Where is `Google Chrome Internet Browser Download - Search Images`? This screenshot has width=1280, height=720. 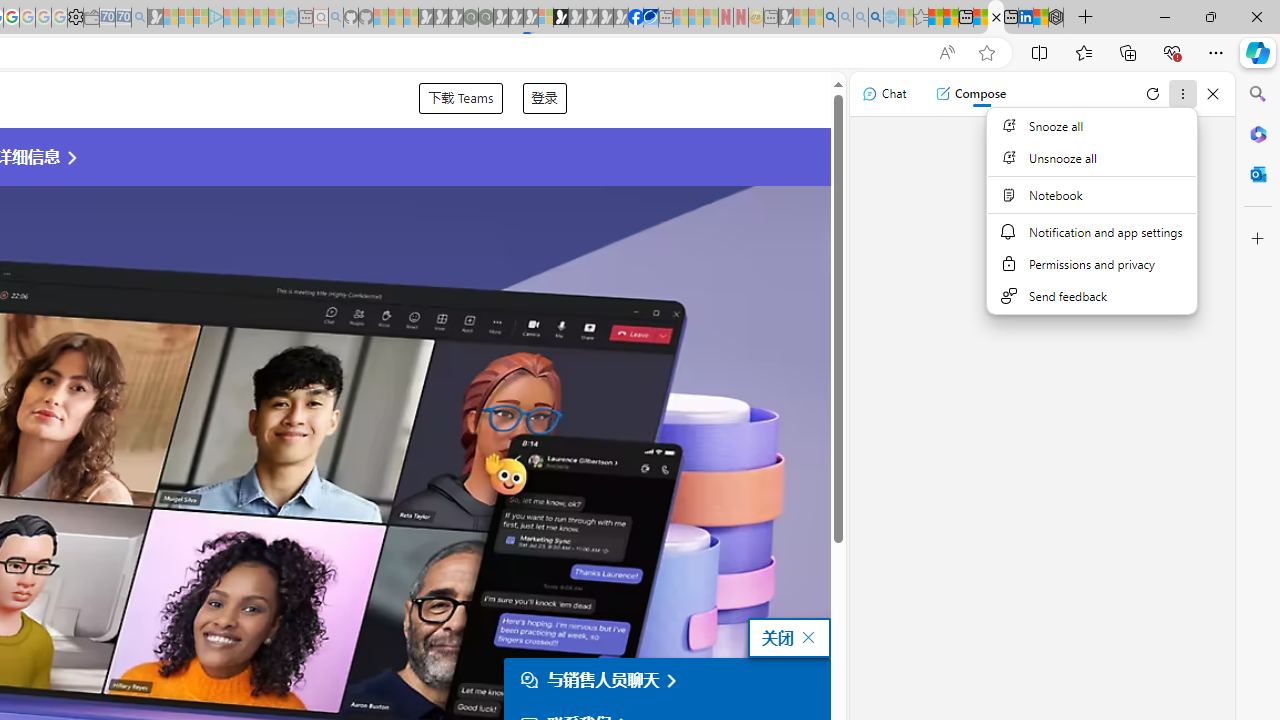 Google Chrome Internet Browser Download - Search Images is located at coordinates (876, 18).